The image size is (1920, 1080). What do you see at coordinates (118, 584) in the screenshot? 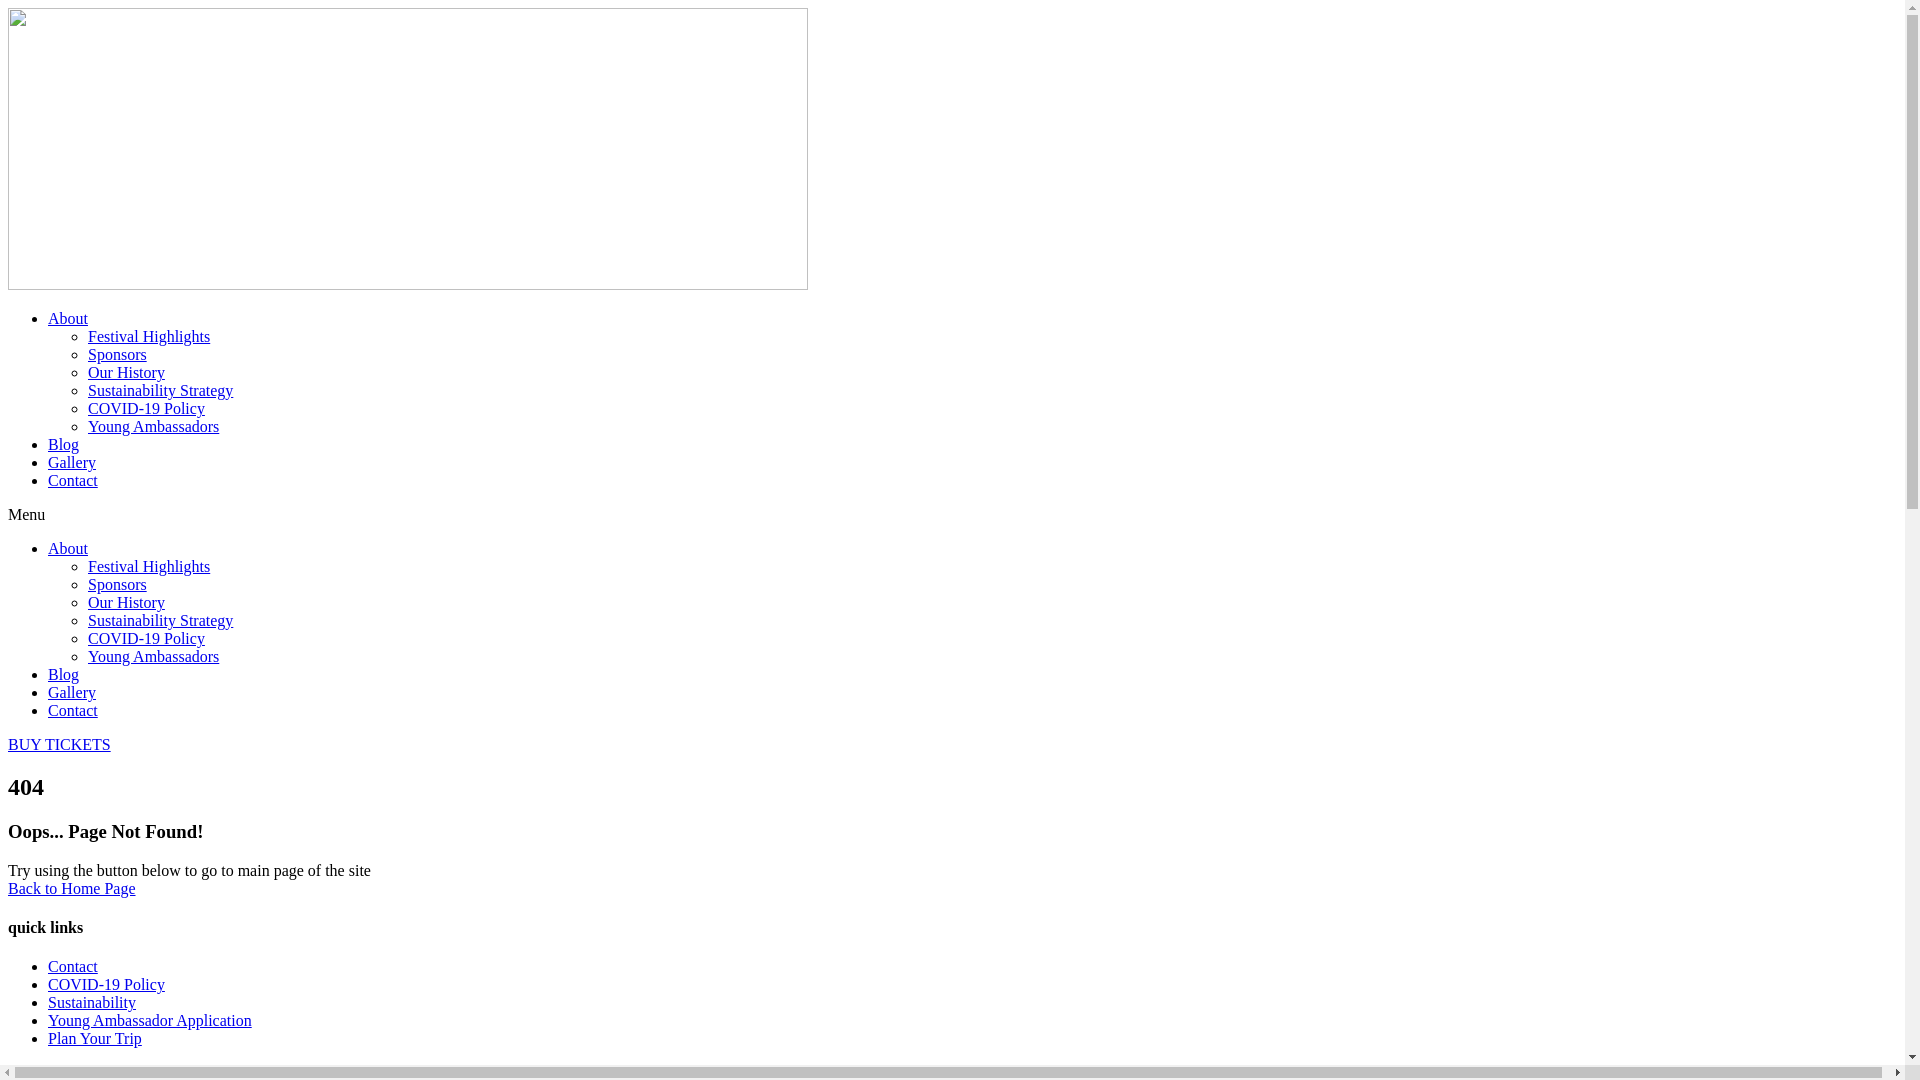
I see `Sponsors` at bounding box center [118, 584].